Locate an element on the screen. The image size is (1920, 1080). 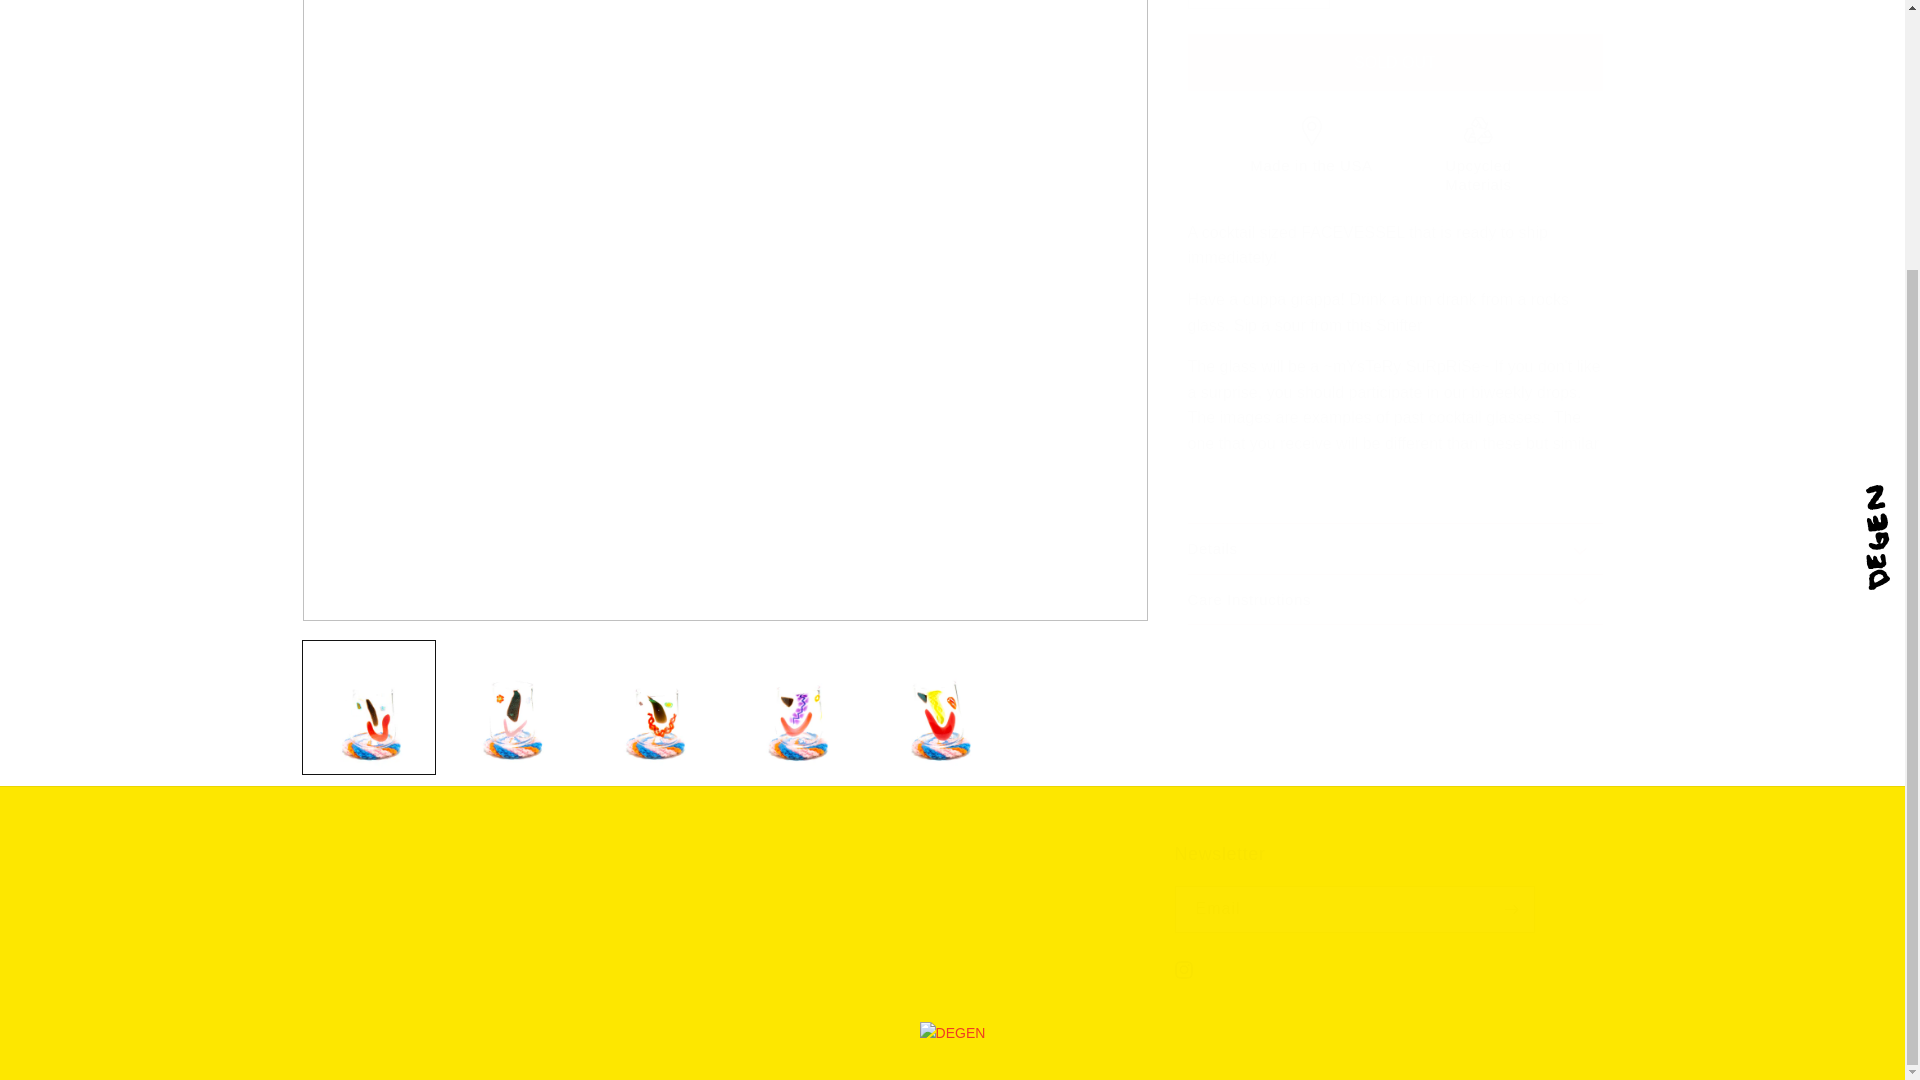
1 is located at coordinates (1259, 4).